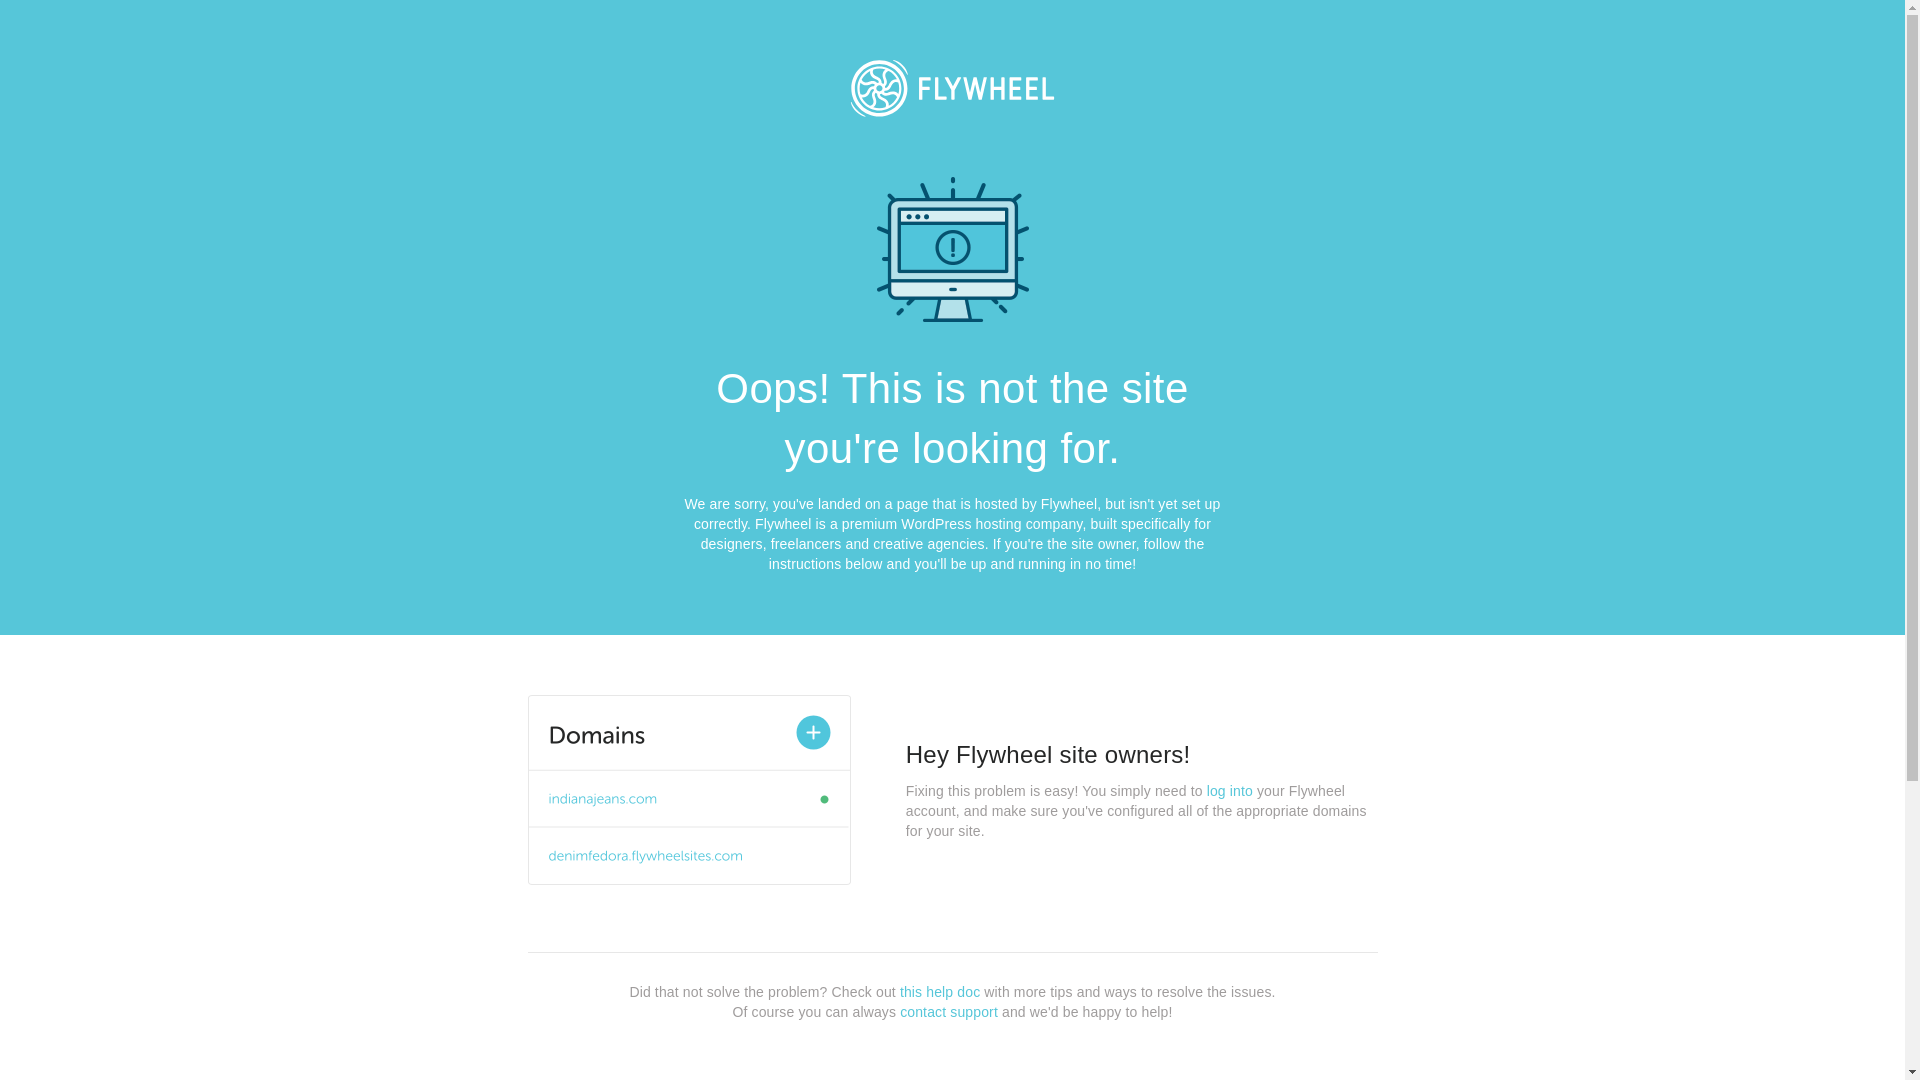 Image resolution: width=1920 pixels, height=1080 pixels. What do you see at coordinates (1230, 791) in the screenshot?
I see `log into` at bounding box center [1230, 791].